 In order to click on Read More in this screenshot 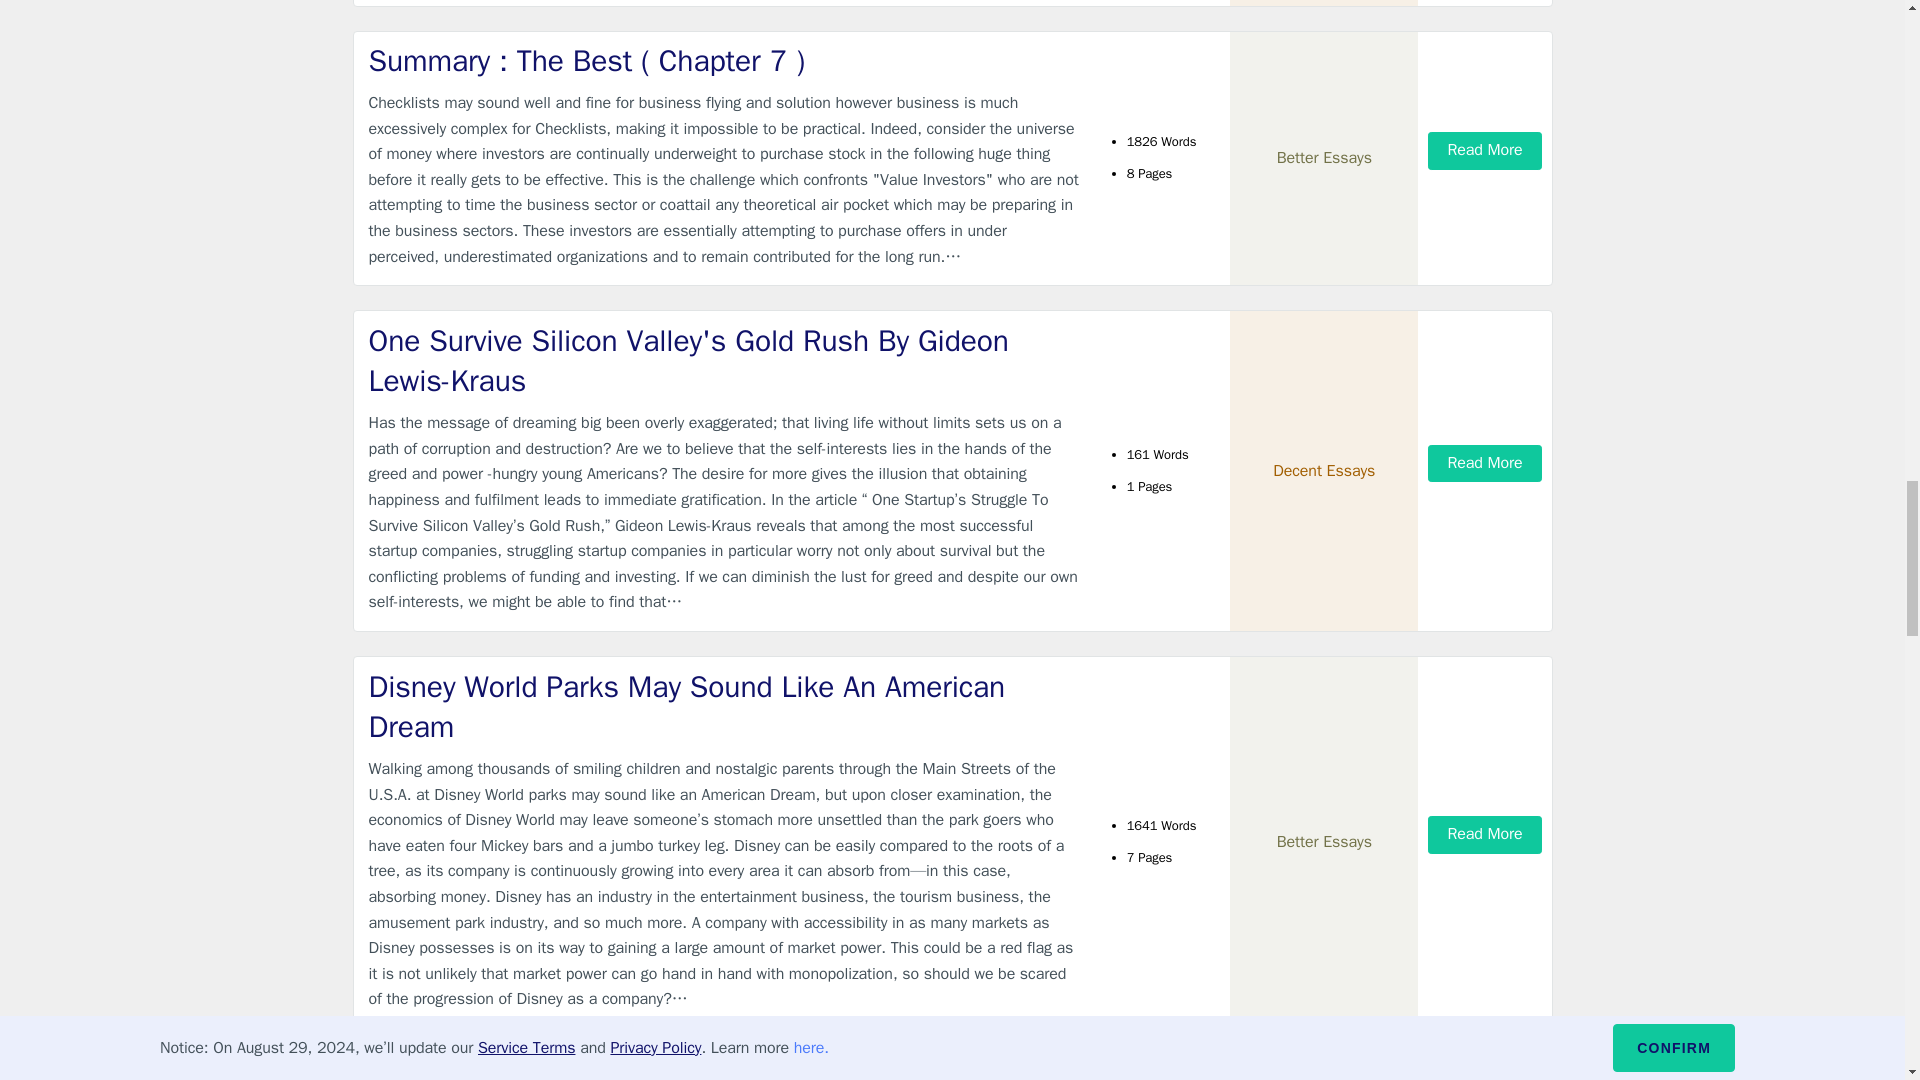, I will do `click(1484, 150)`.